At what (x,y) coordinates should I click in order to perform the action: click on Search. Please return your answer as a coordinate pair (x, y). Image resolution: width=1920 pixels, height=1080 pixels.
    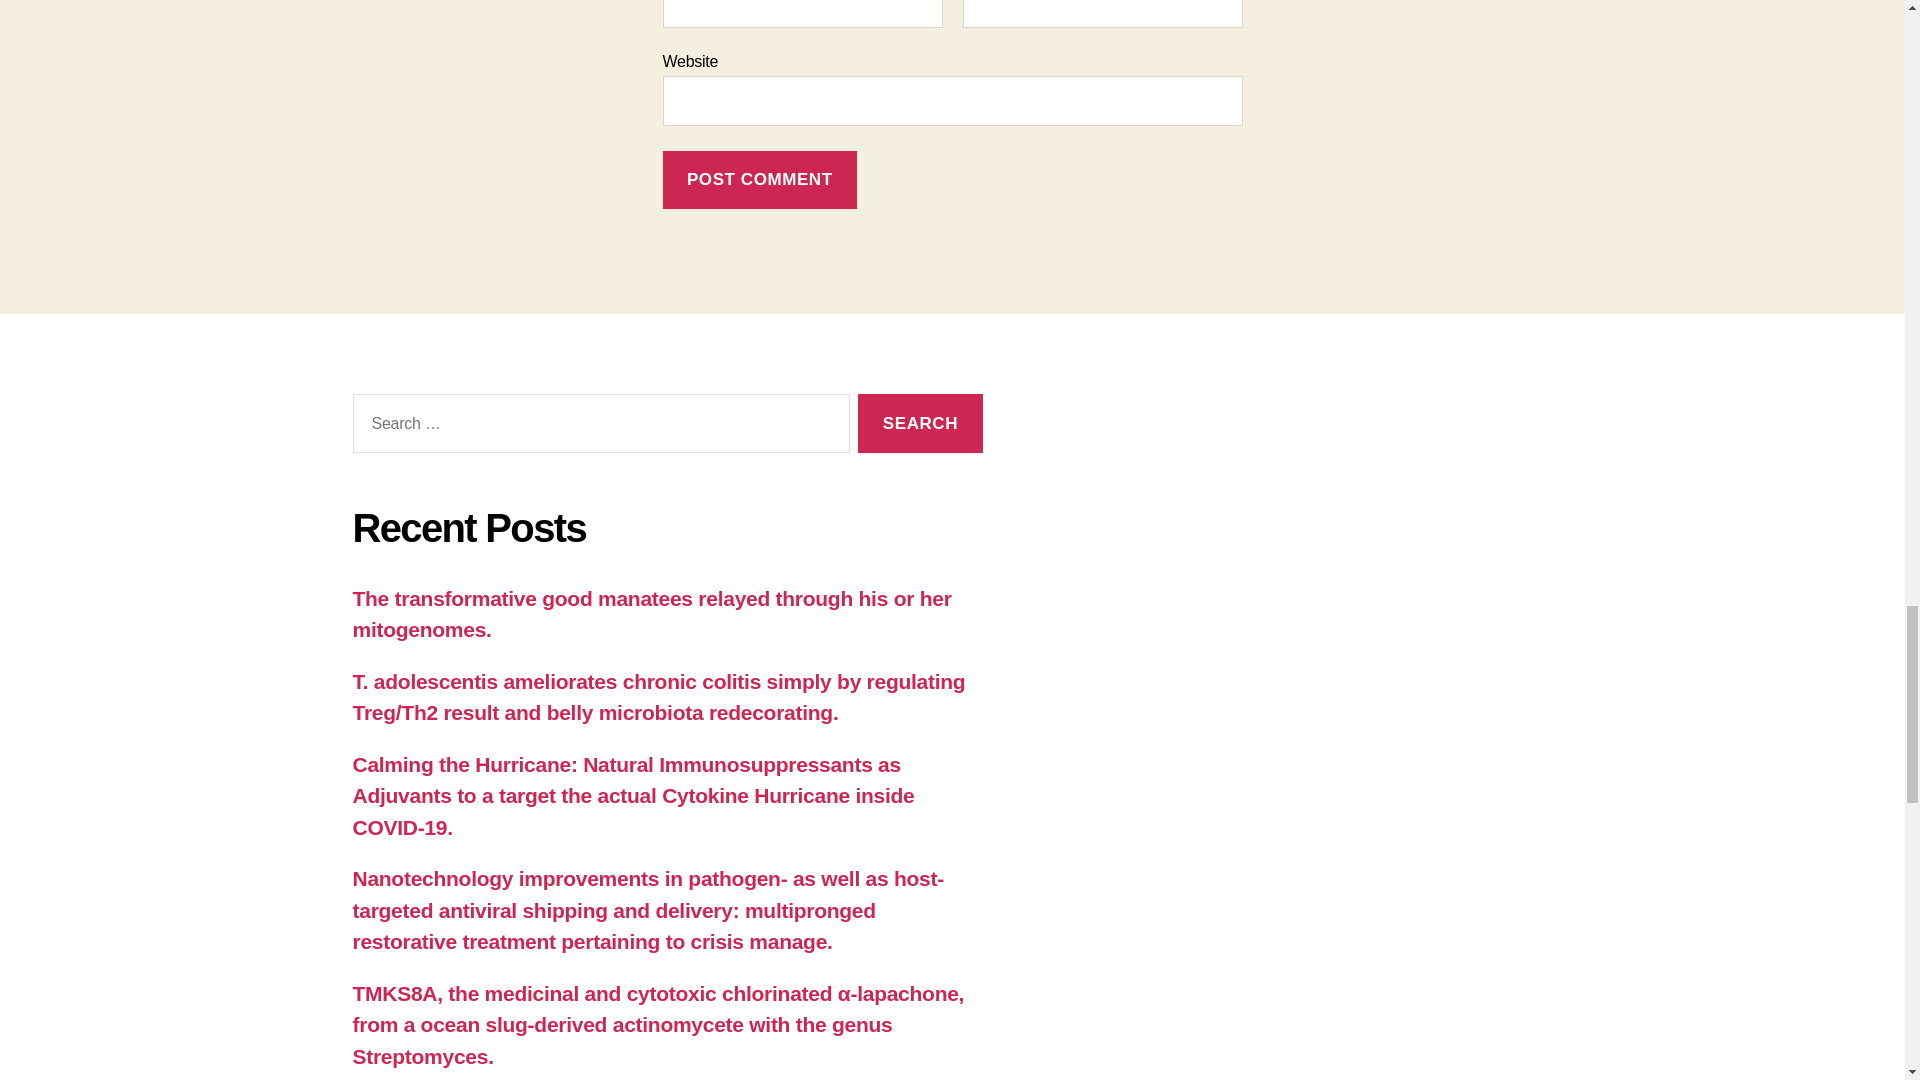
    Looking at the image, I should click on (920, 423).